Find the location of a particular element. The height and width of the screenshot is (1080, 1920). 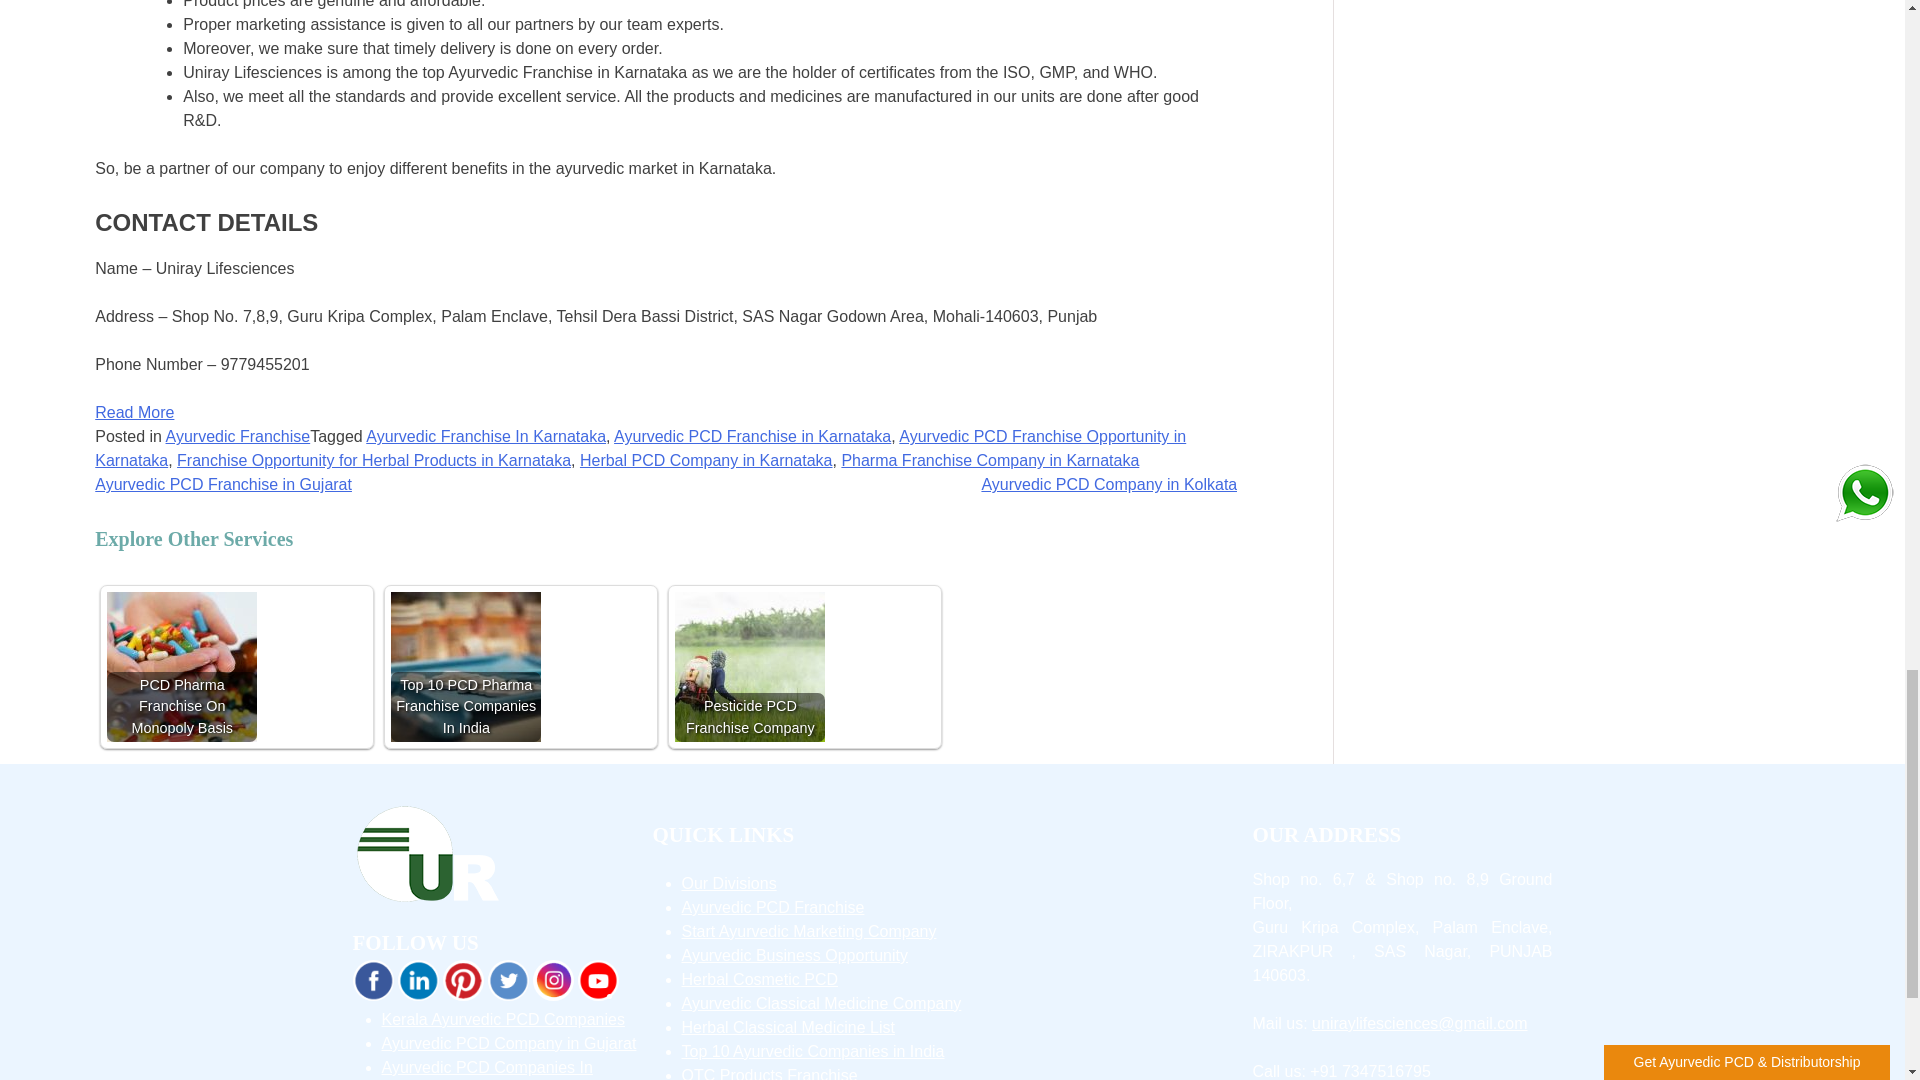

Top 10 PCD Pharma Franchise Companies In India is located at coordinates (466, 666).